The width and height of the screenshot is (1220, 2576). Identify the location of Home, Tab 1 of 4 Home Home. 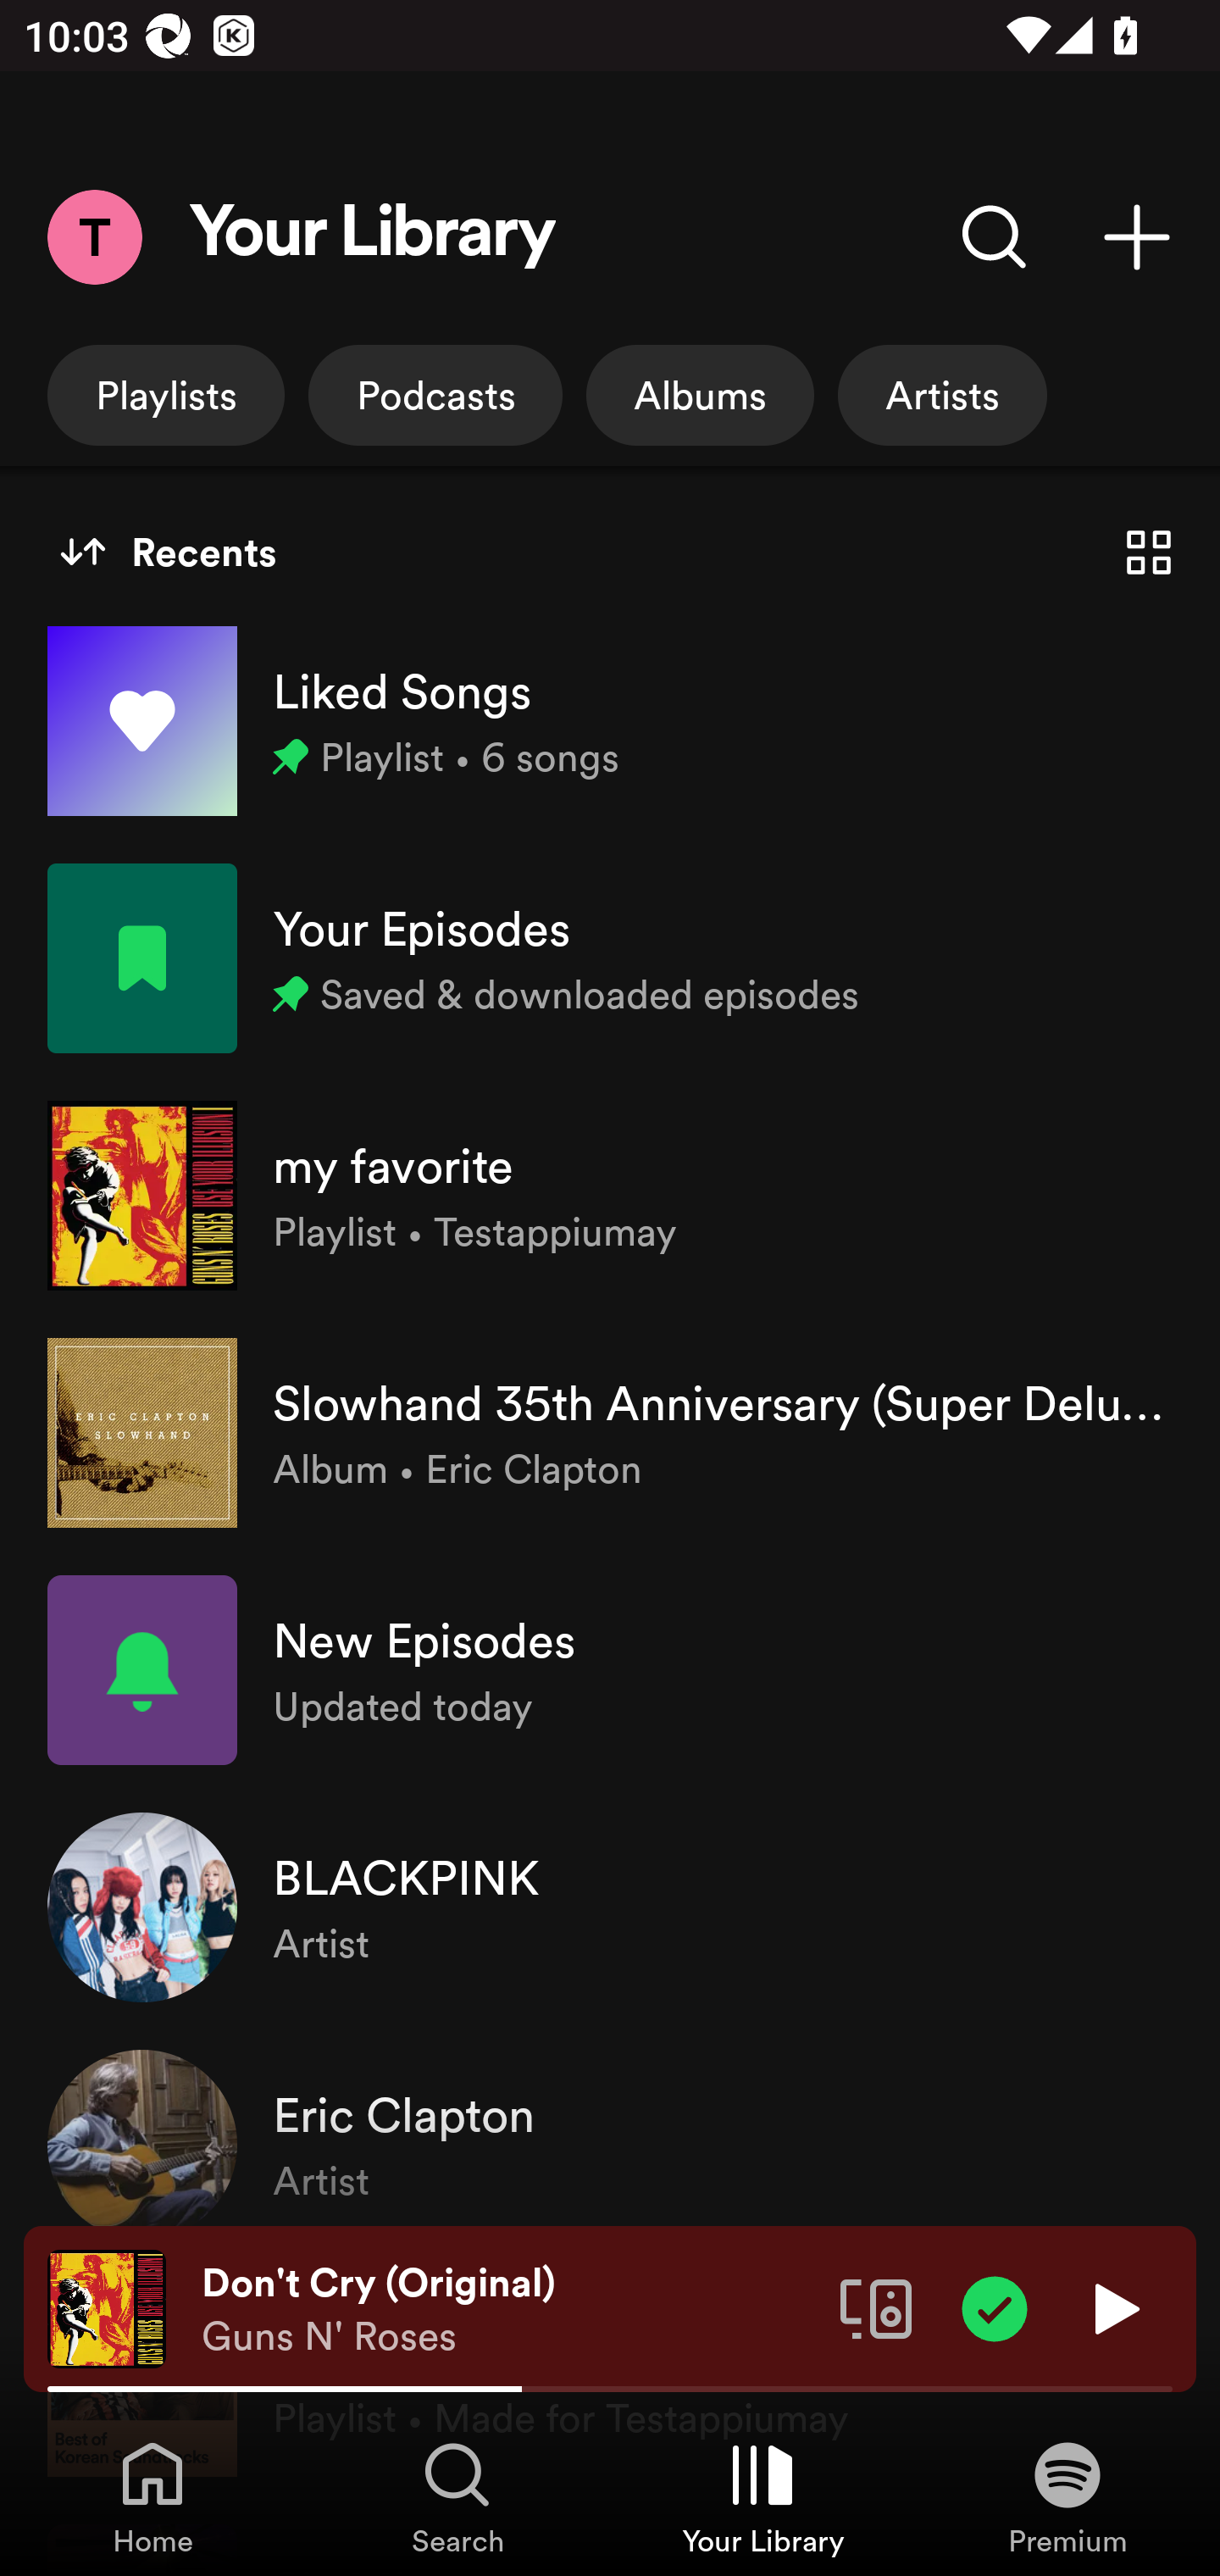
(152, 2496).